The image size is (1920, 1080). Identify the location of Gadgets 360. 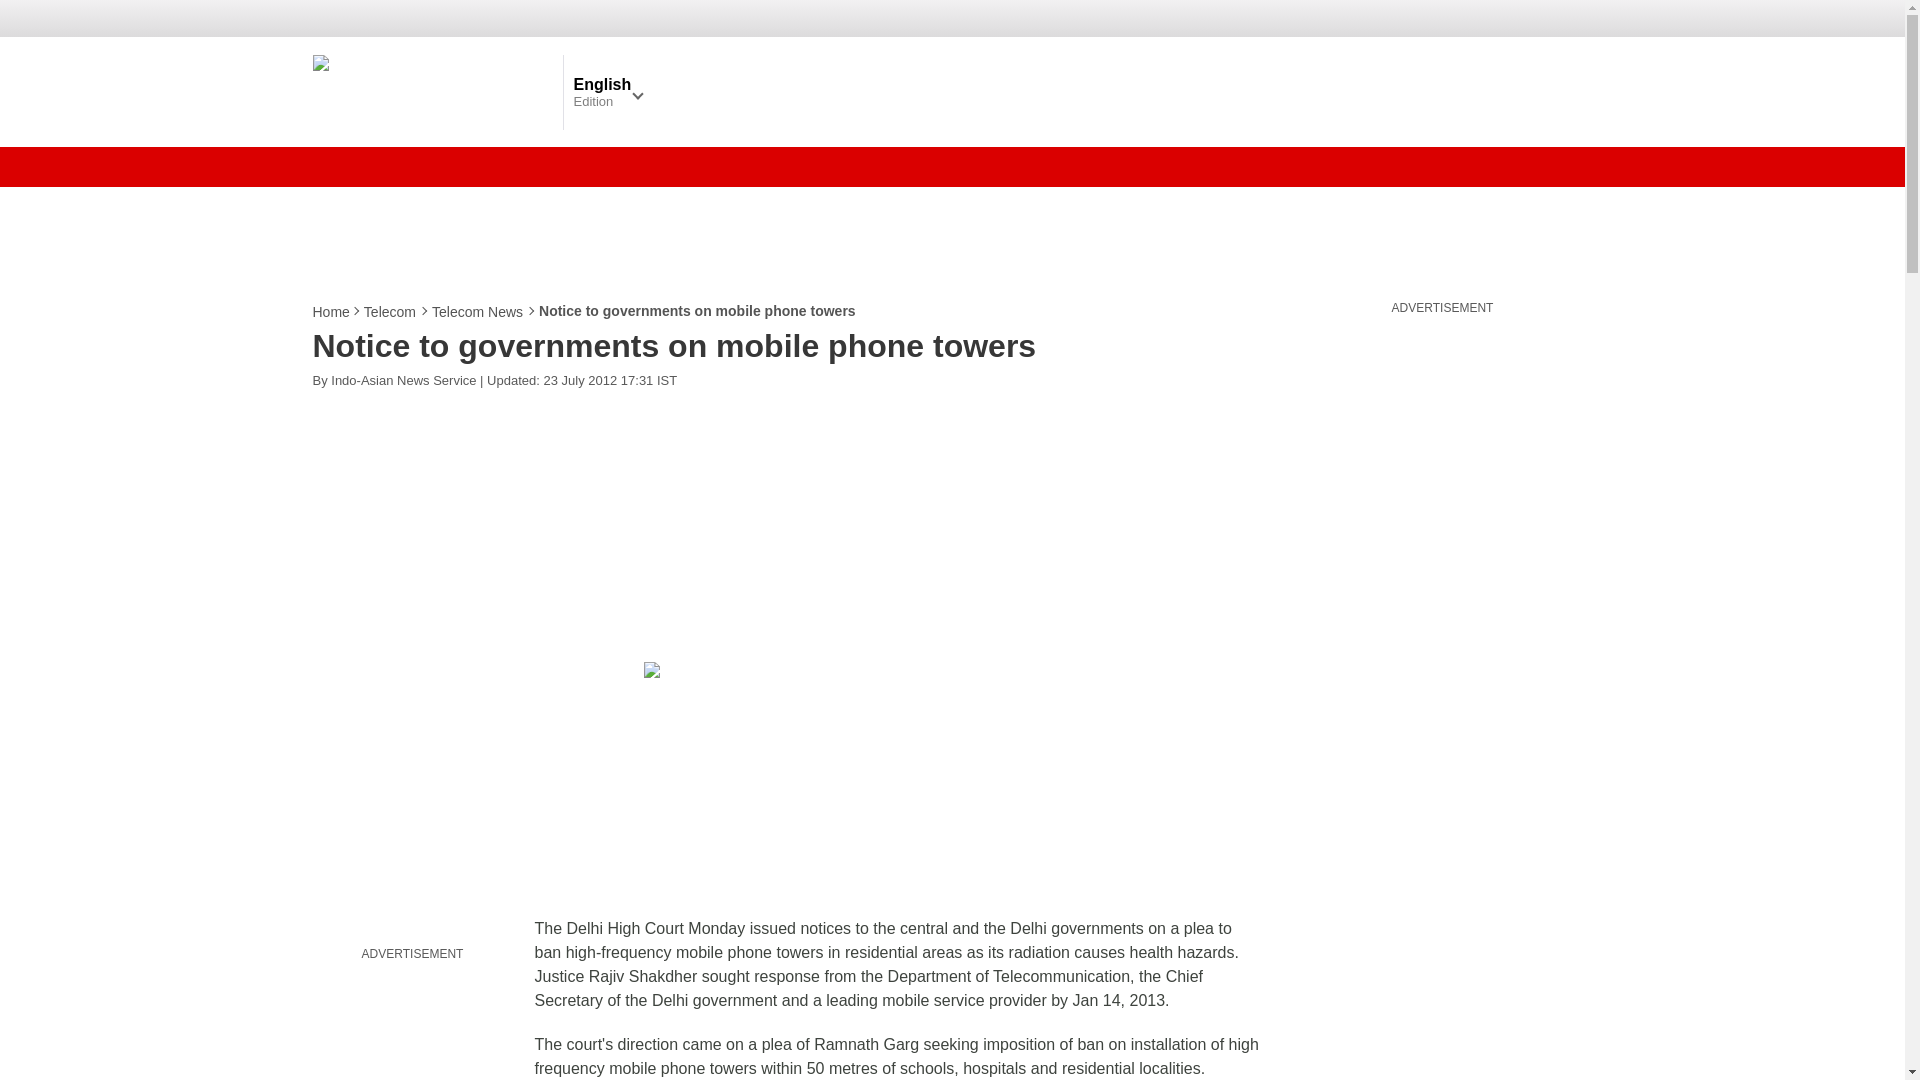
(432, 91).